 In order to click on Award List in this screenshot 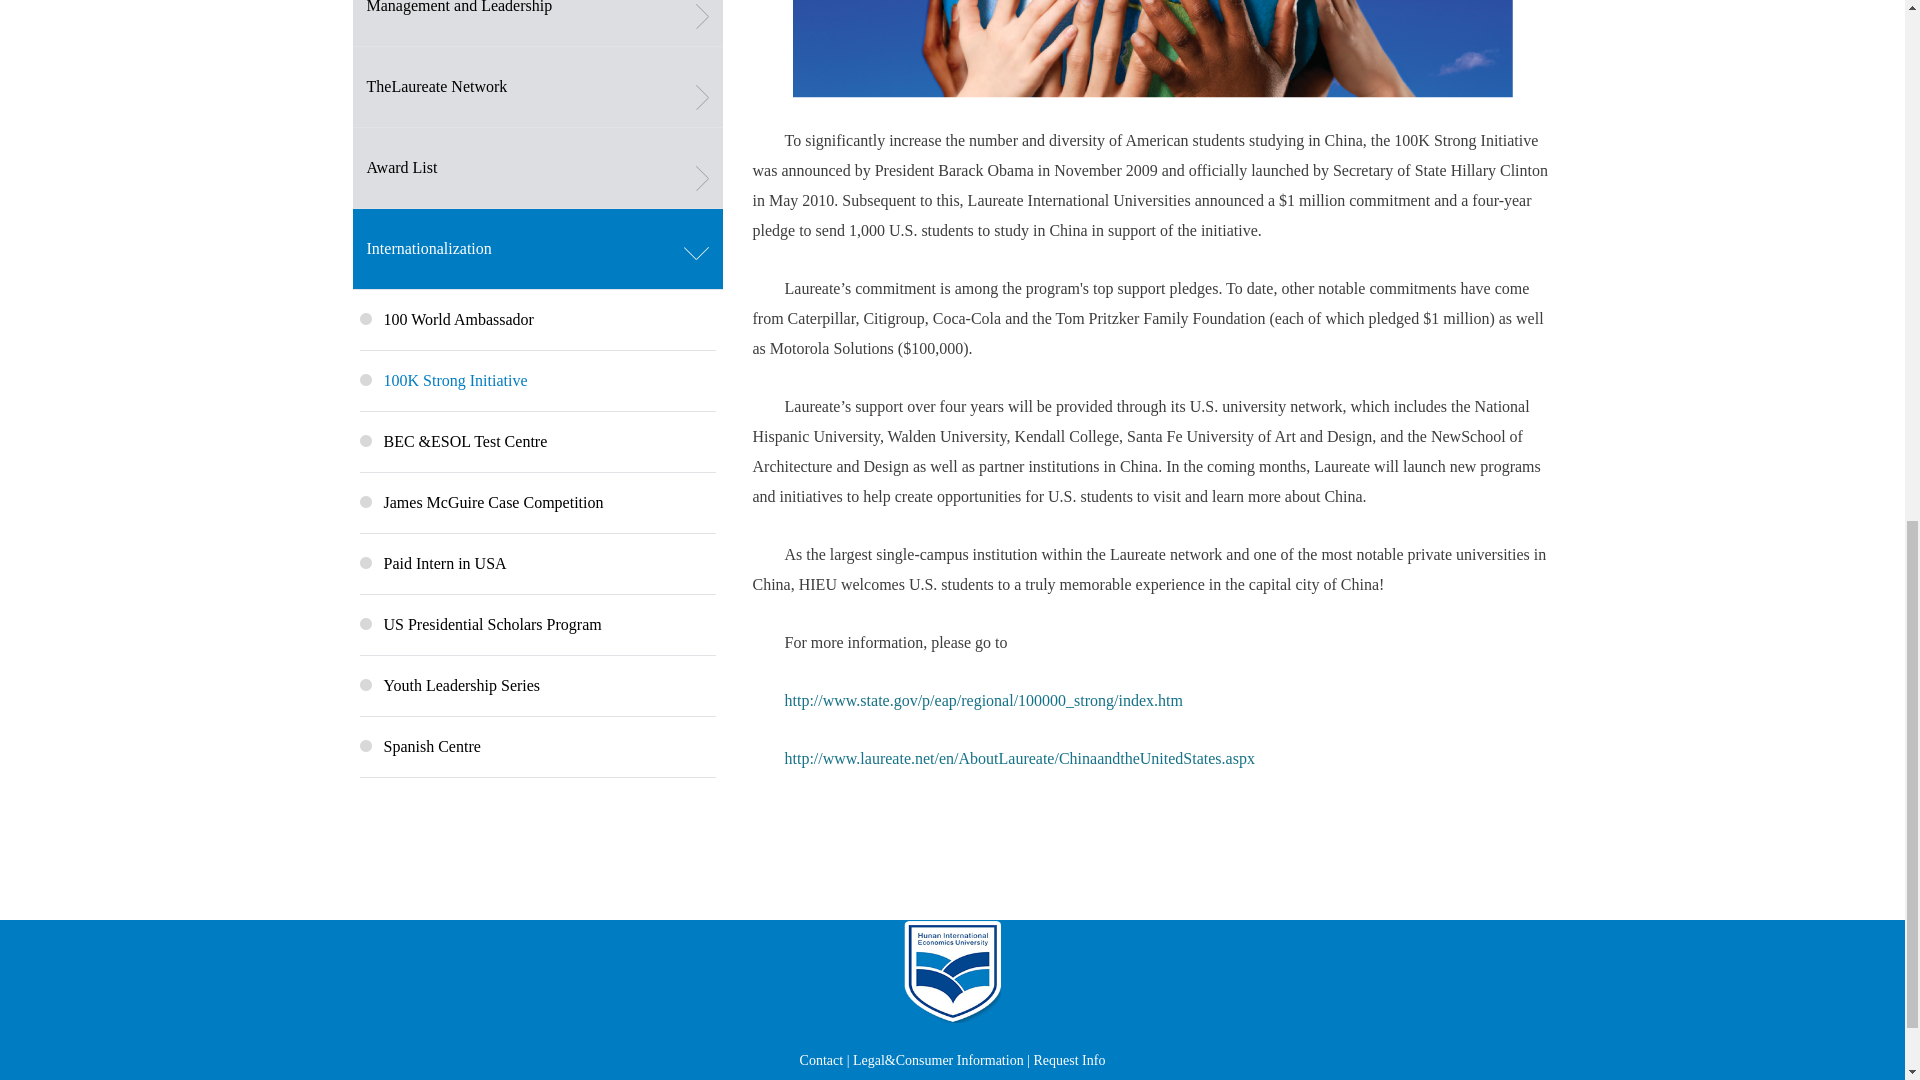, I will do `click(536, 168)`.